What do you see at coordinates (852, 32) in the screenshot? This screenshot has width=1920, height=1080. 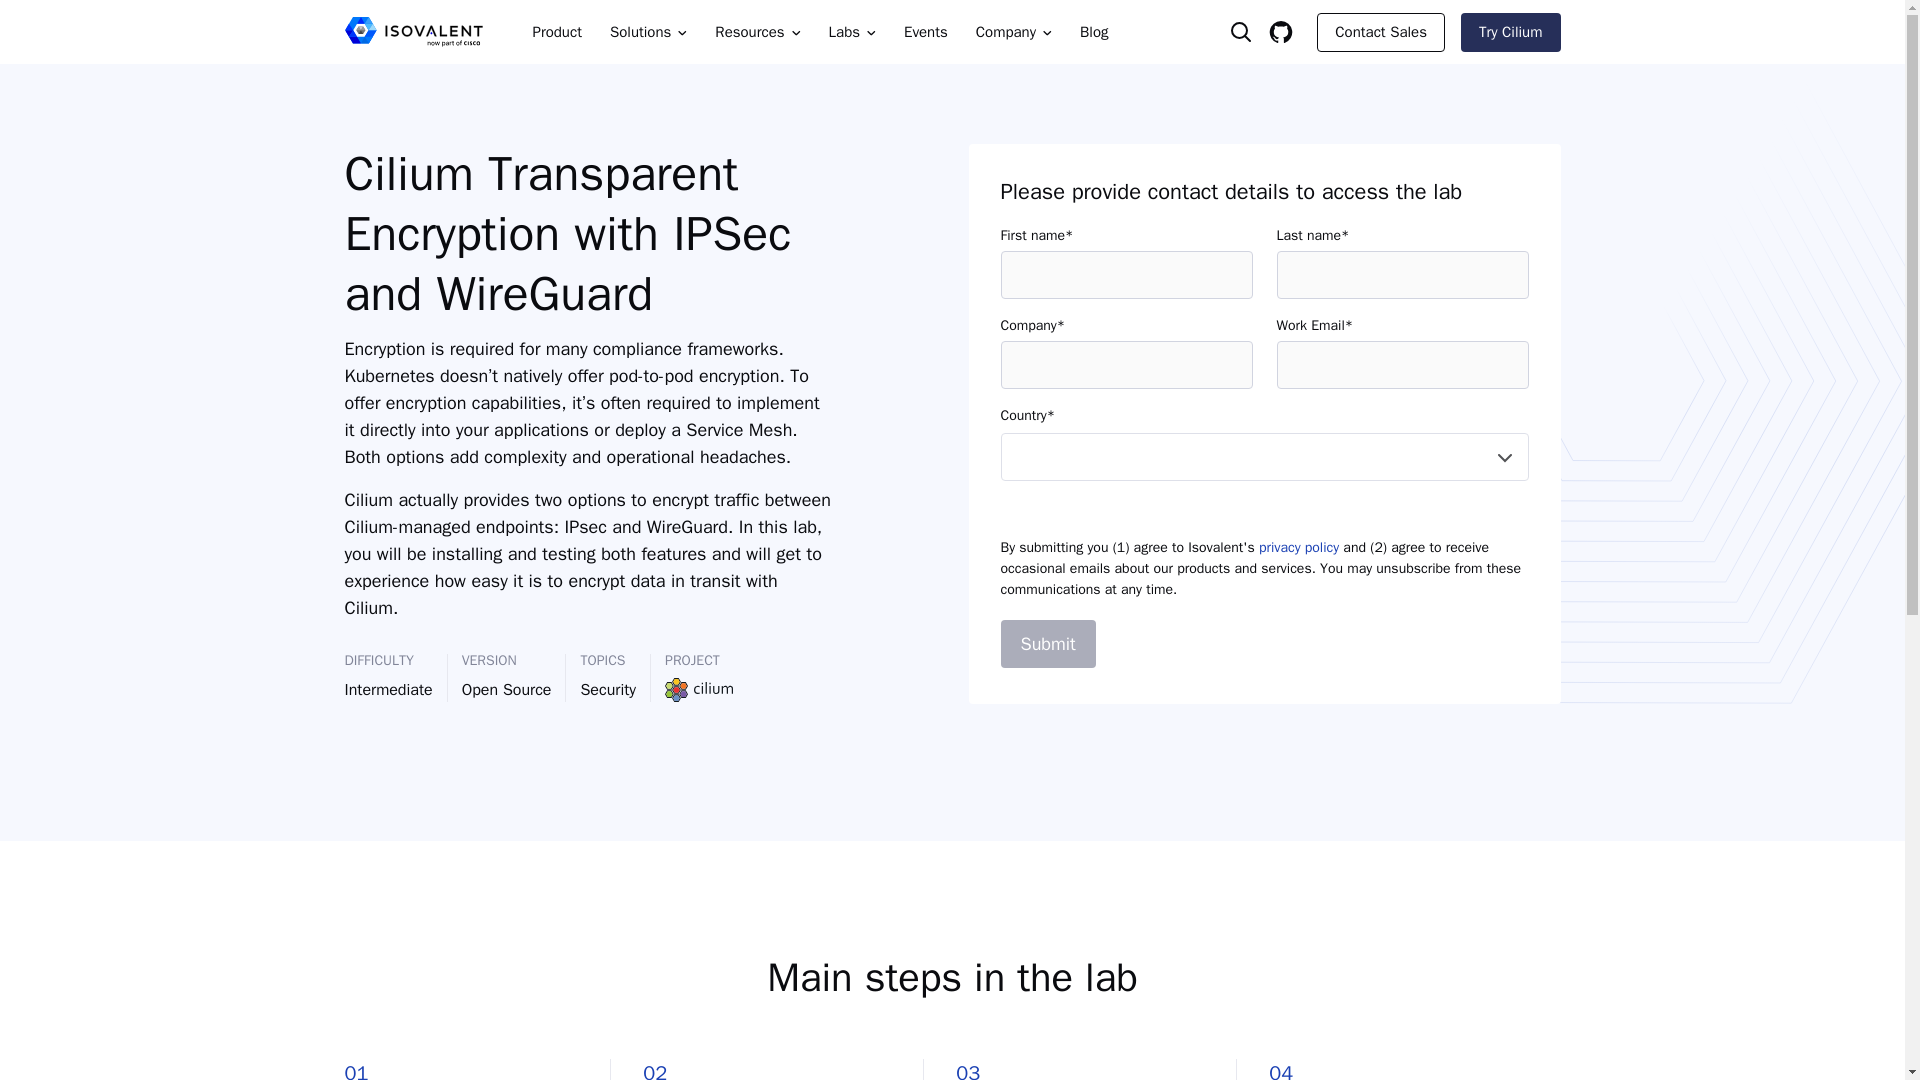 I see `Labs` at bounding box center [852, 32].